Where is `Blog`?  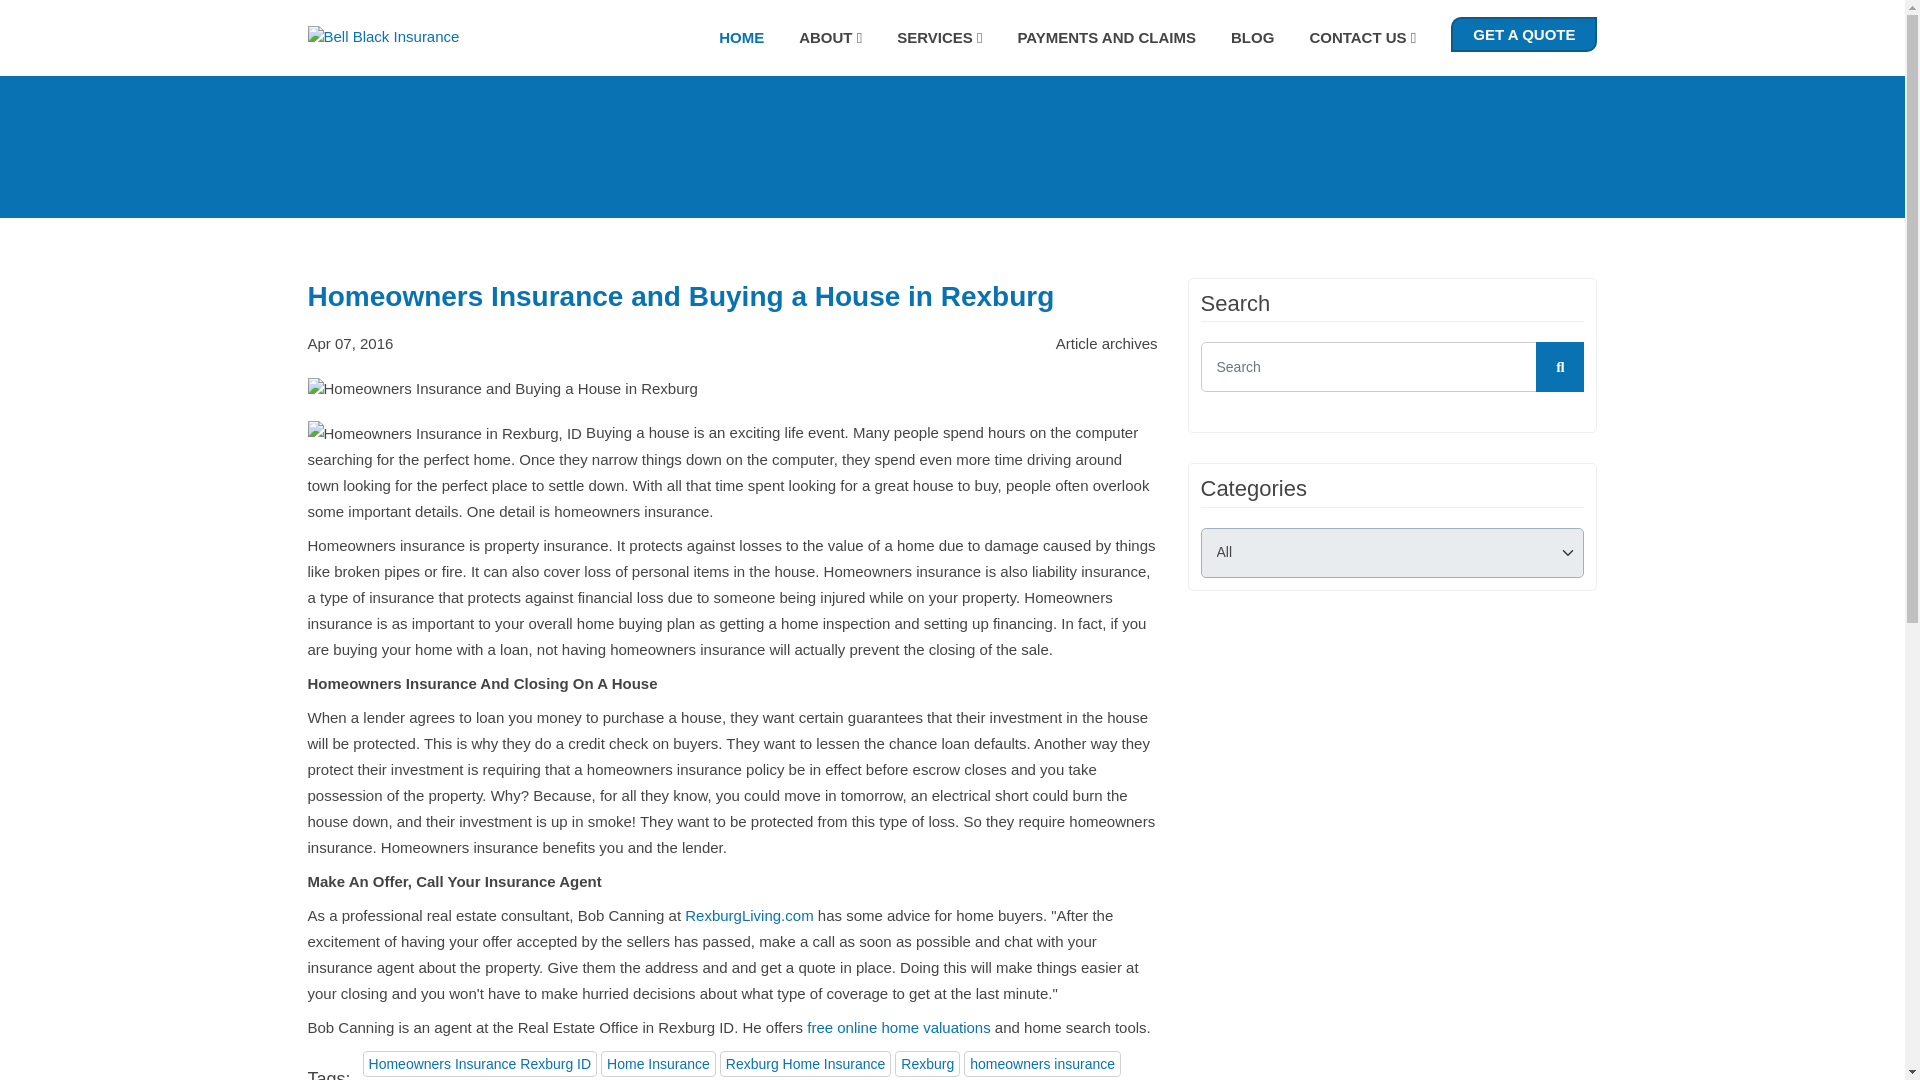 Blog is located at coordinates (1252, 38).